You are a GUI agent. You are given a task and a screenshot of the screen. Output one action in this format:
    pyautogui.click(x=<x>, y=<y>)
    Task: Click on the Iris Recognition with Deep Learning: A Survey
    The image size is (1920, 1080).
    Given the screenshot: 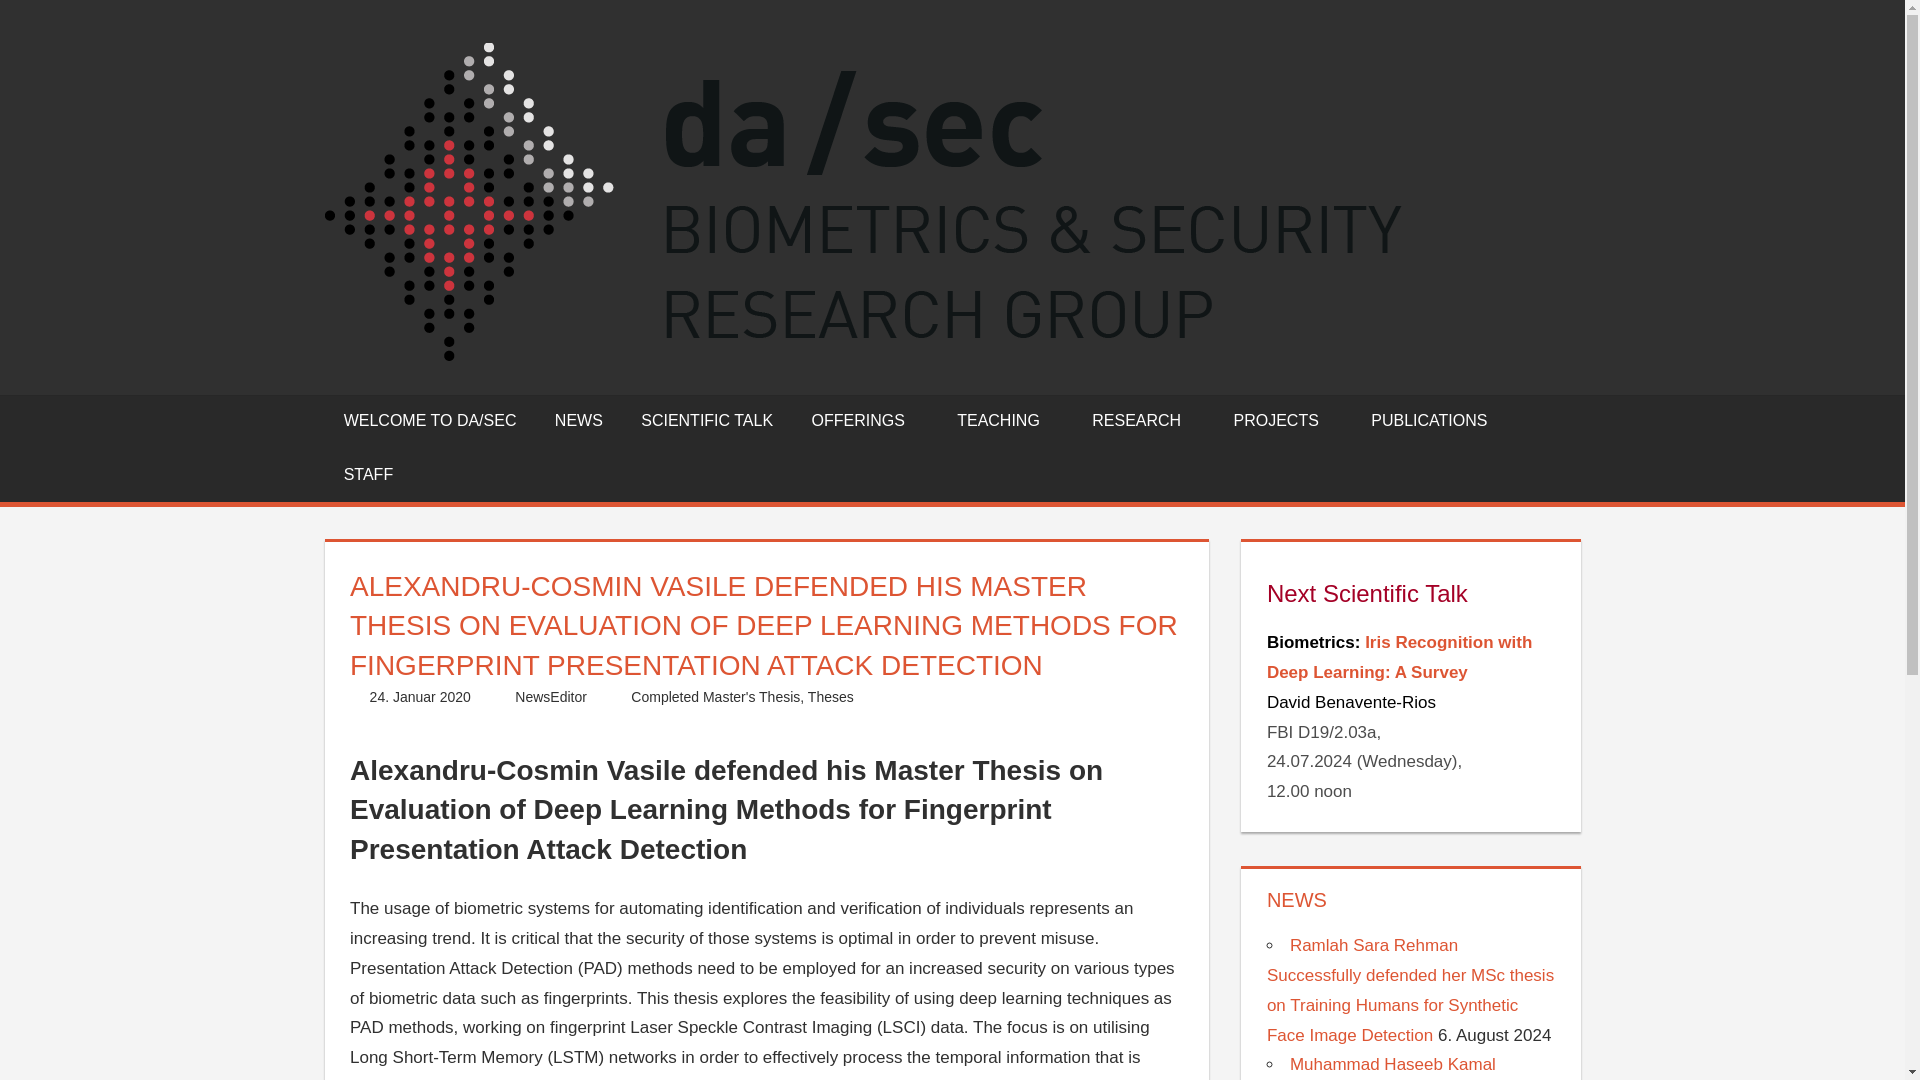 What is the action you would take?
    pyautogui.click(x=1400, y=656)
    